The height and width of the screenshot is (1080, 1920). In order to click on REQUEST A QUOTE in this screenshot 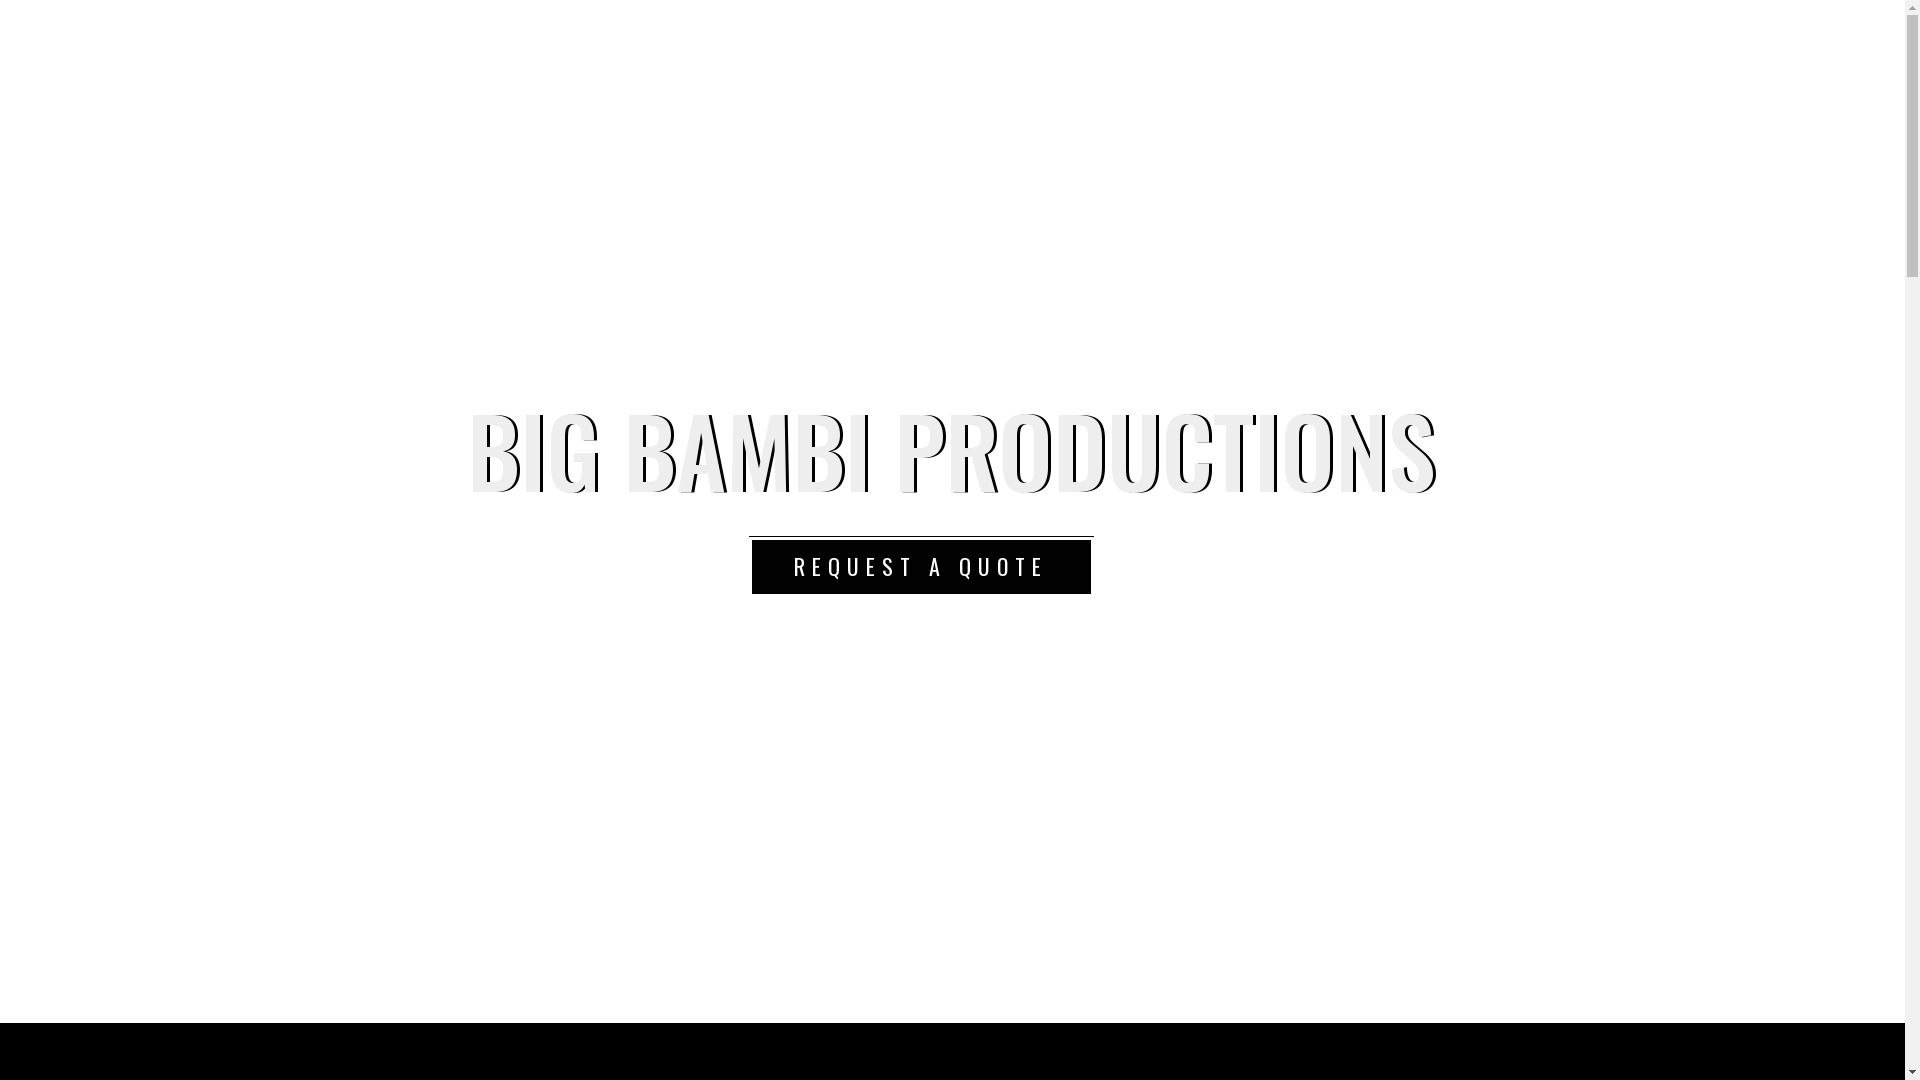, I will do `click(920, 566)`.